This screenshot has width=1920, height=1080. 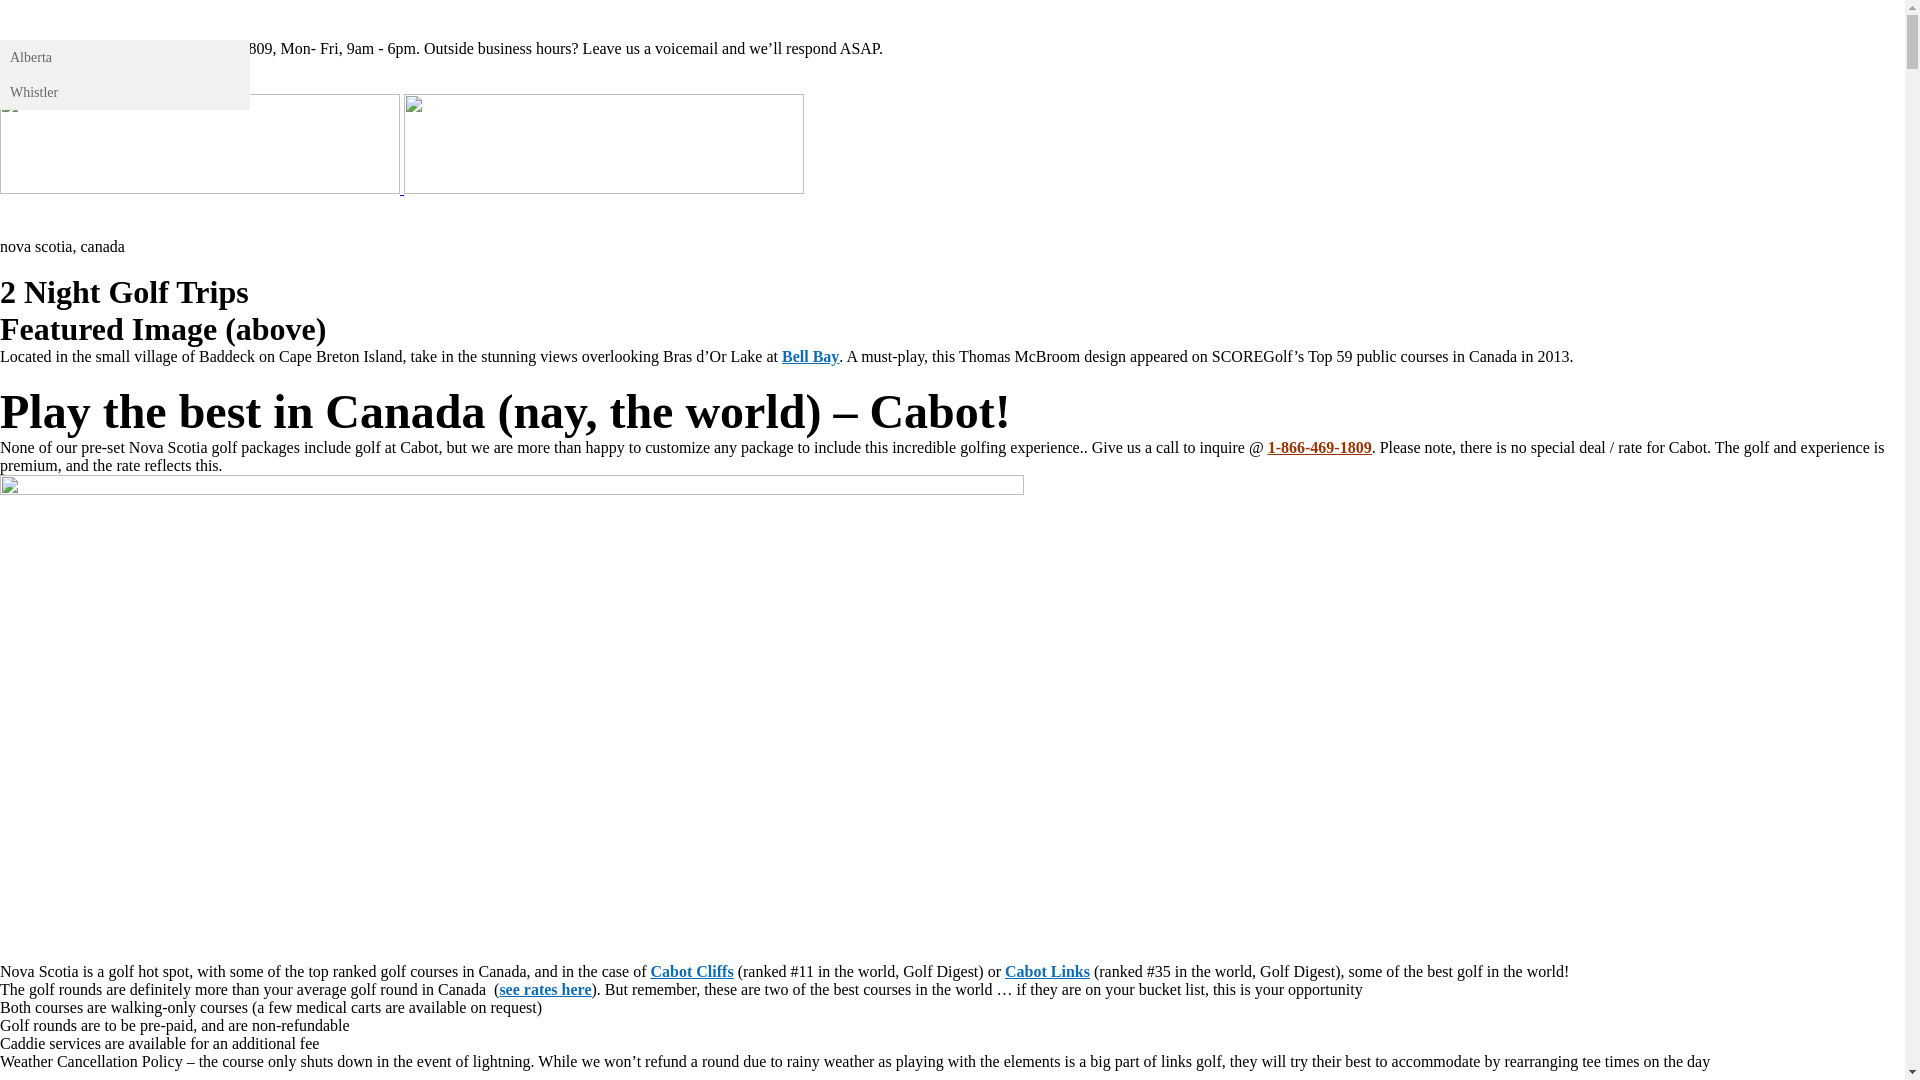 I want to click on Contact Us, so click(x=488, y=20).